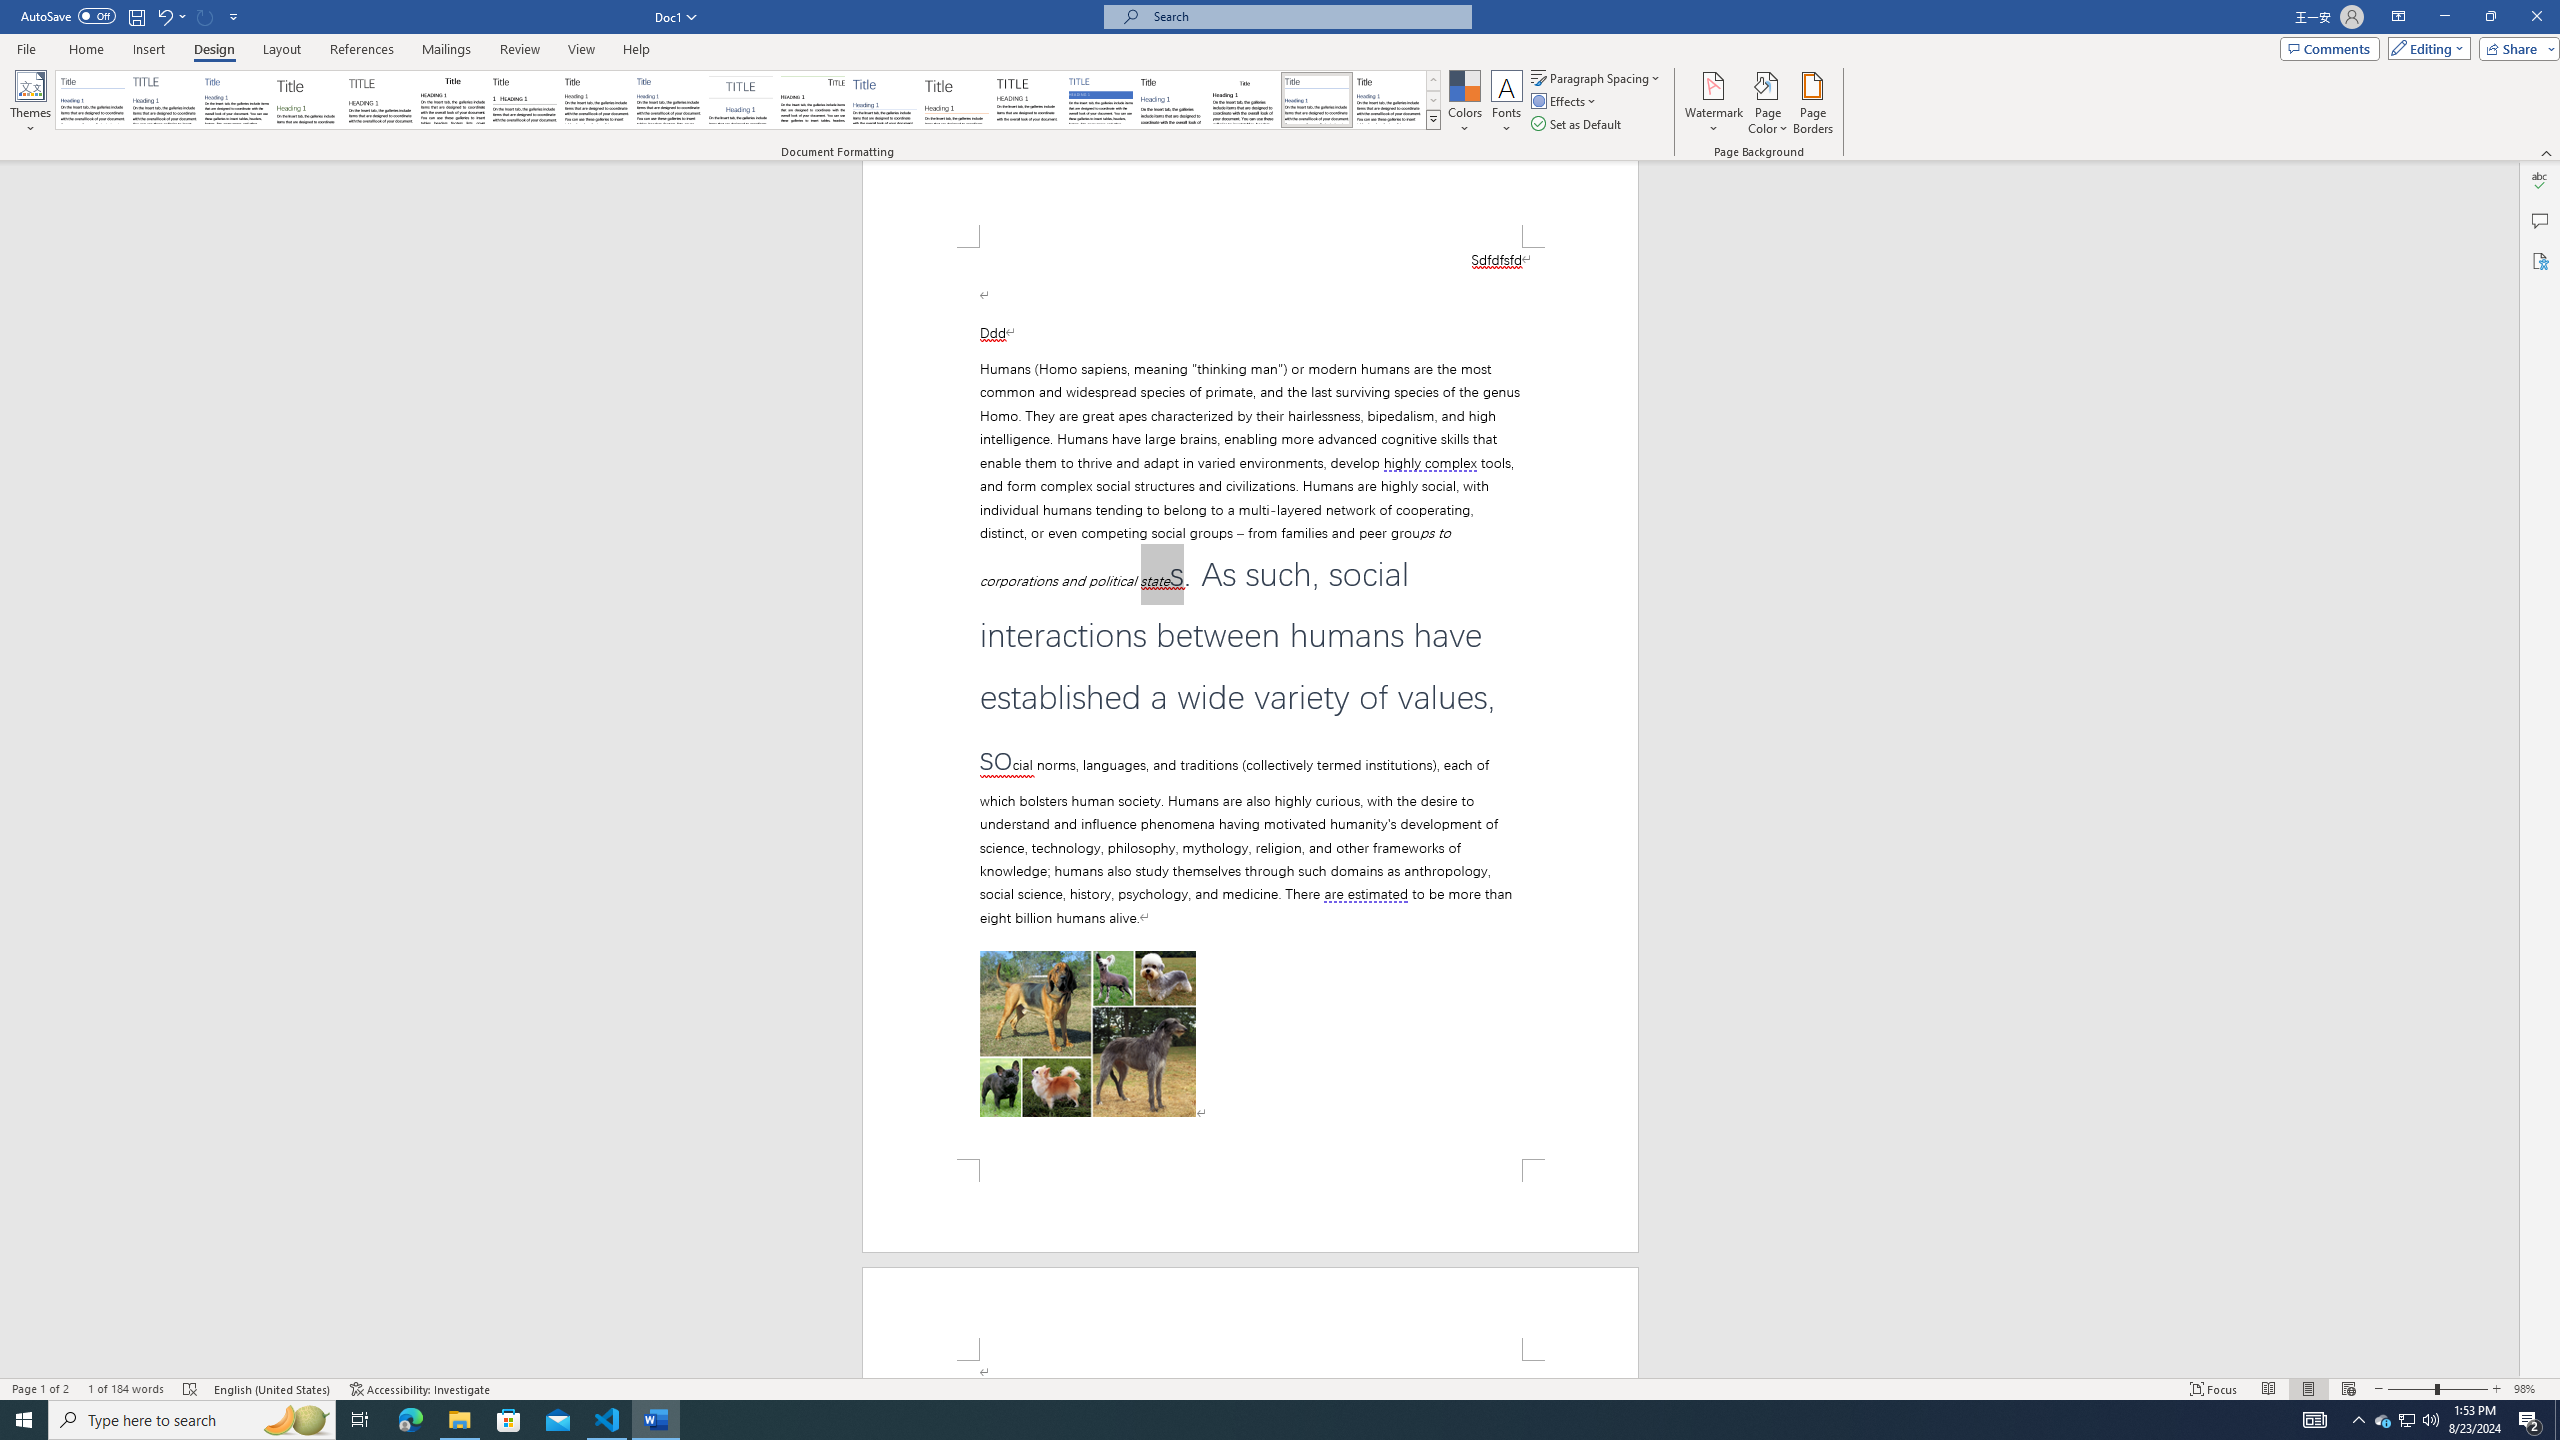  What do you see at coordinates (92, 100) in the screenshot?
I see `Document` at bounding box center [92, 100].